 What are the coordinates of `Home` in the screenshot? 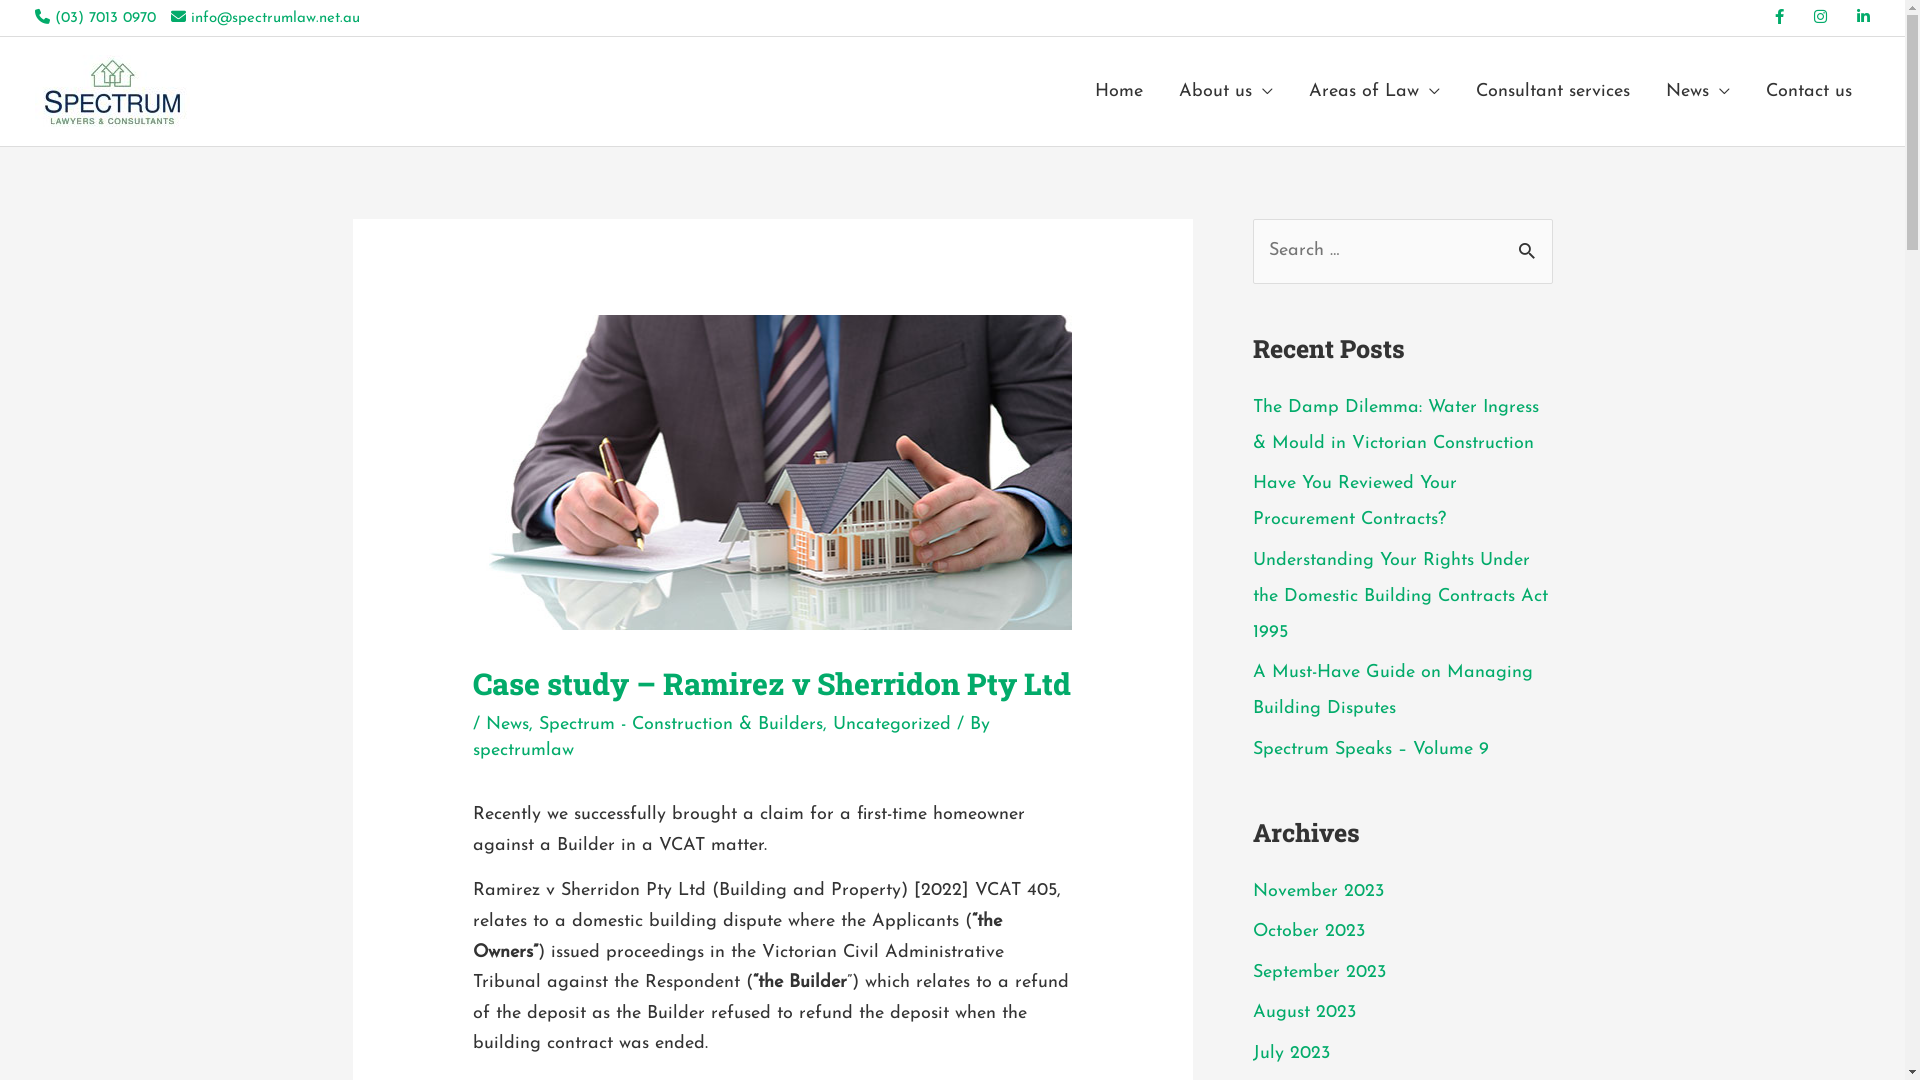 It's located at (1119, 92).